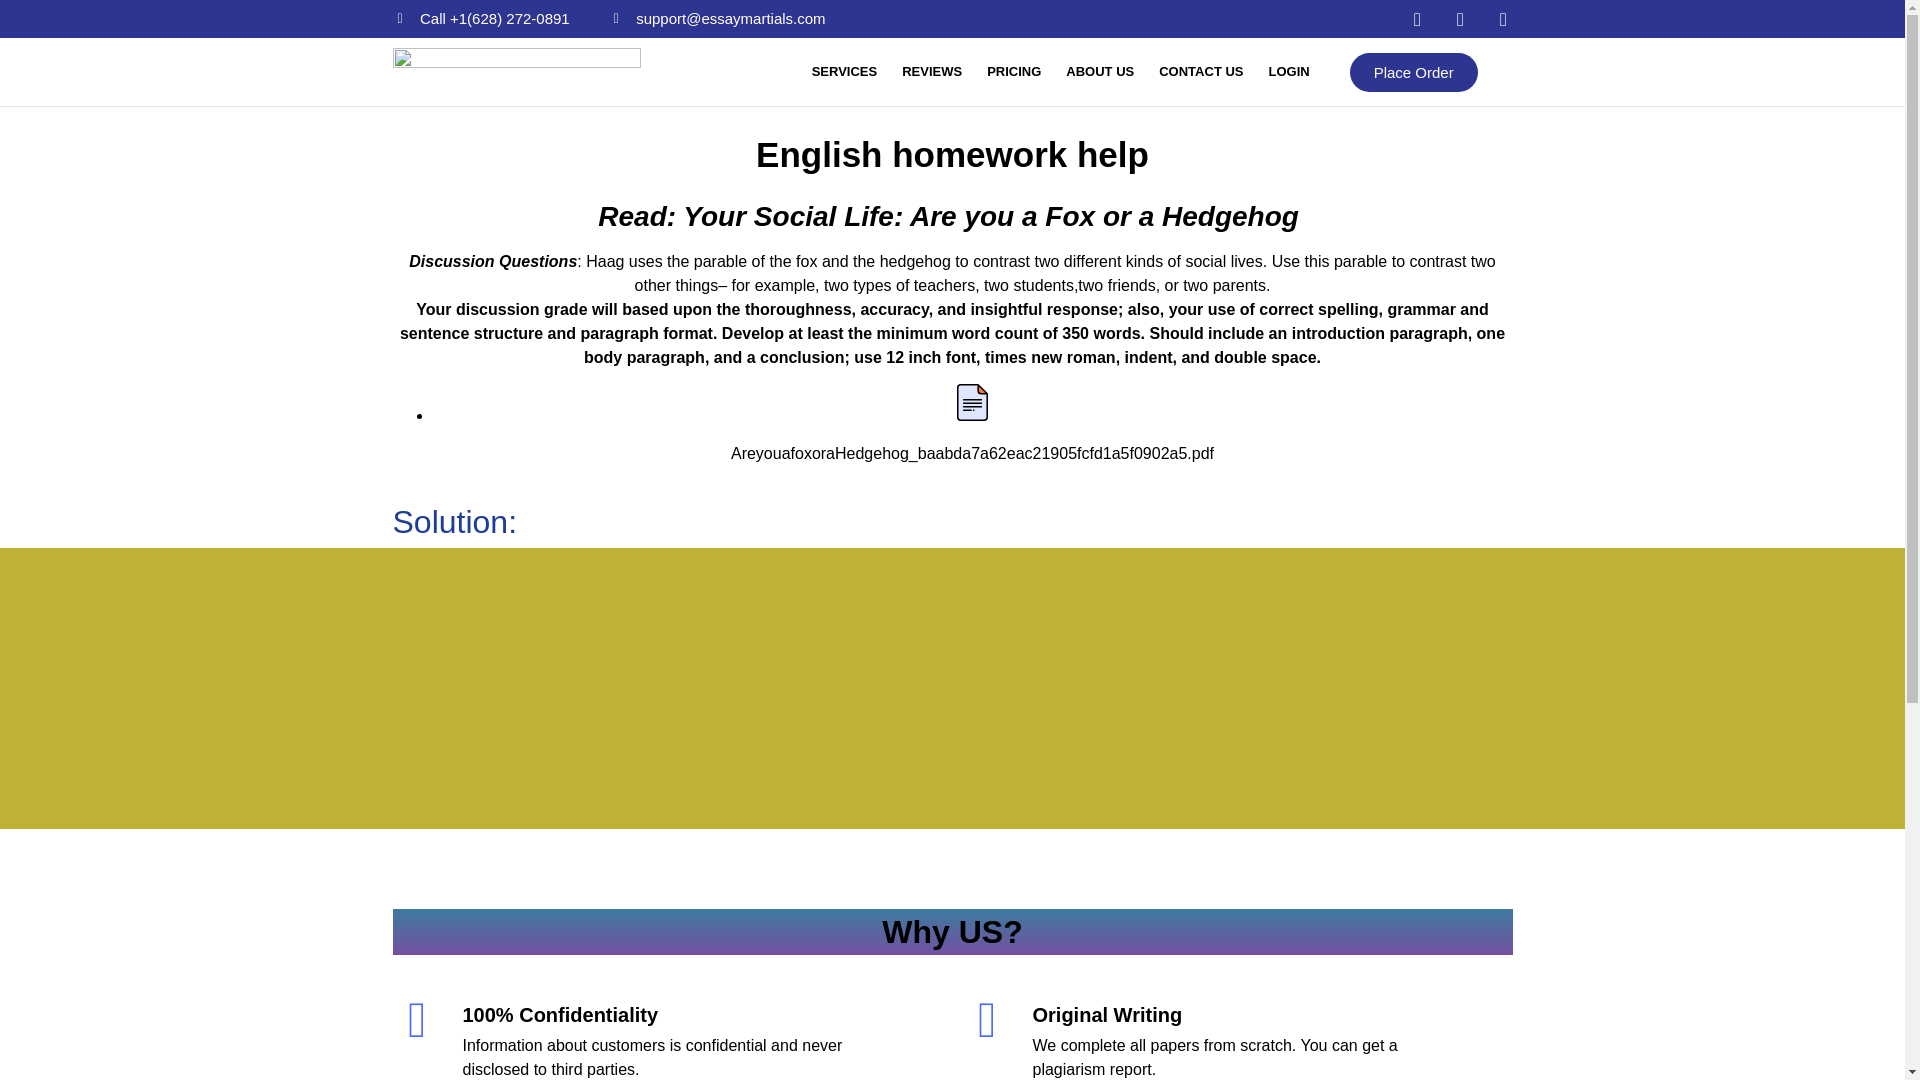 The height and width of the screenshot is (1080, 1920). What do you see at coordinates (1288, 72) in the screenshot?
I see `LOGIN` at bounding box center [1288, 72].